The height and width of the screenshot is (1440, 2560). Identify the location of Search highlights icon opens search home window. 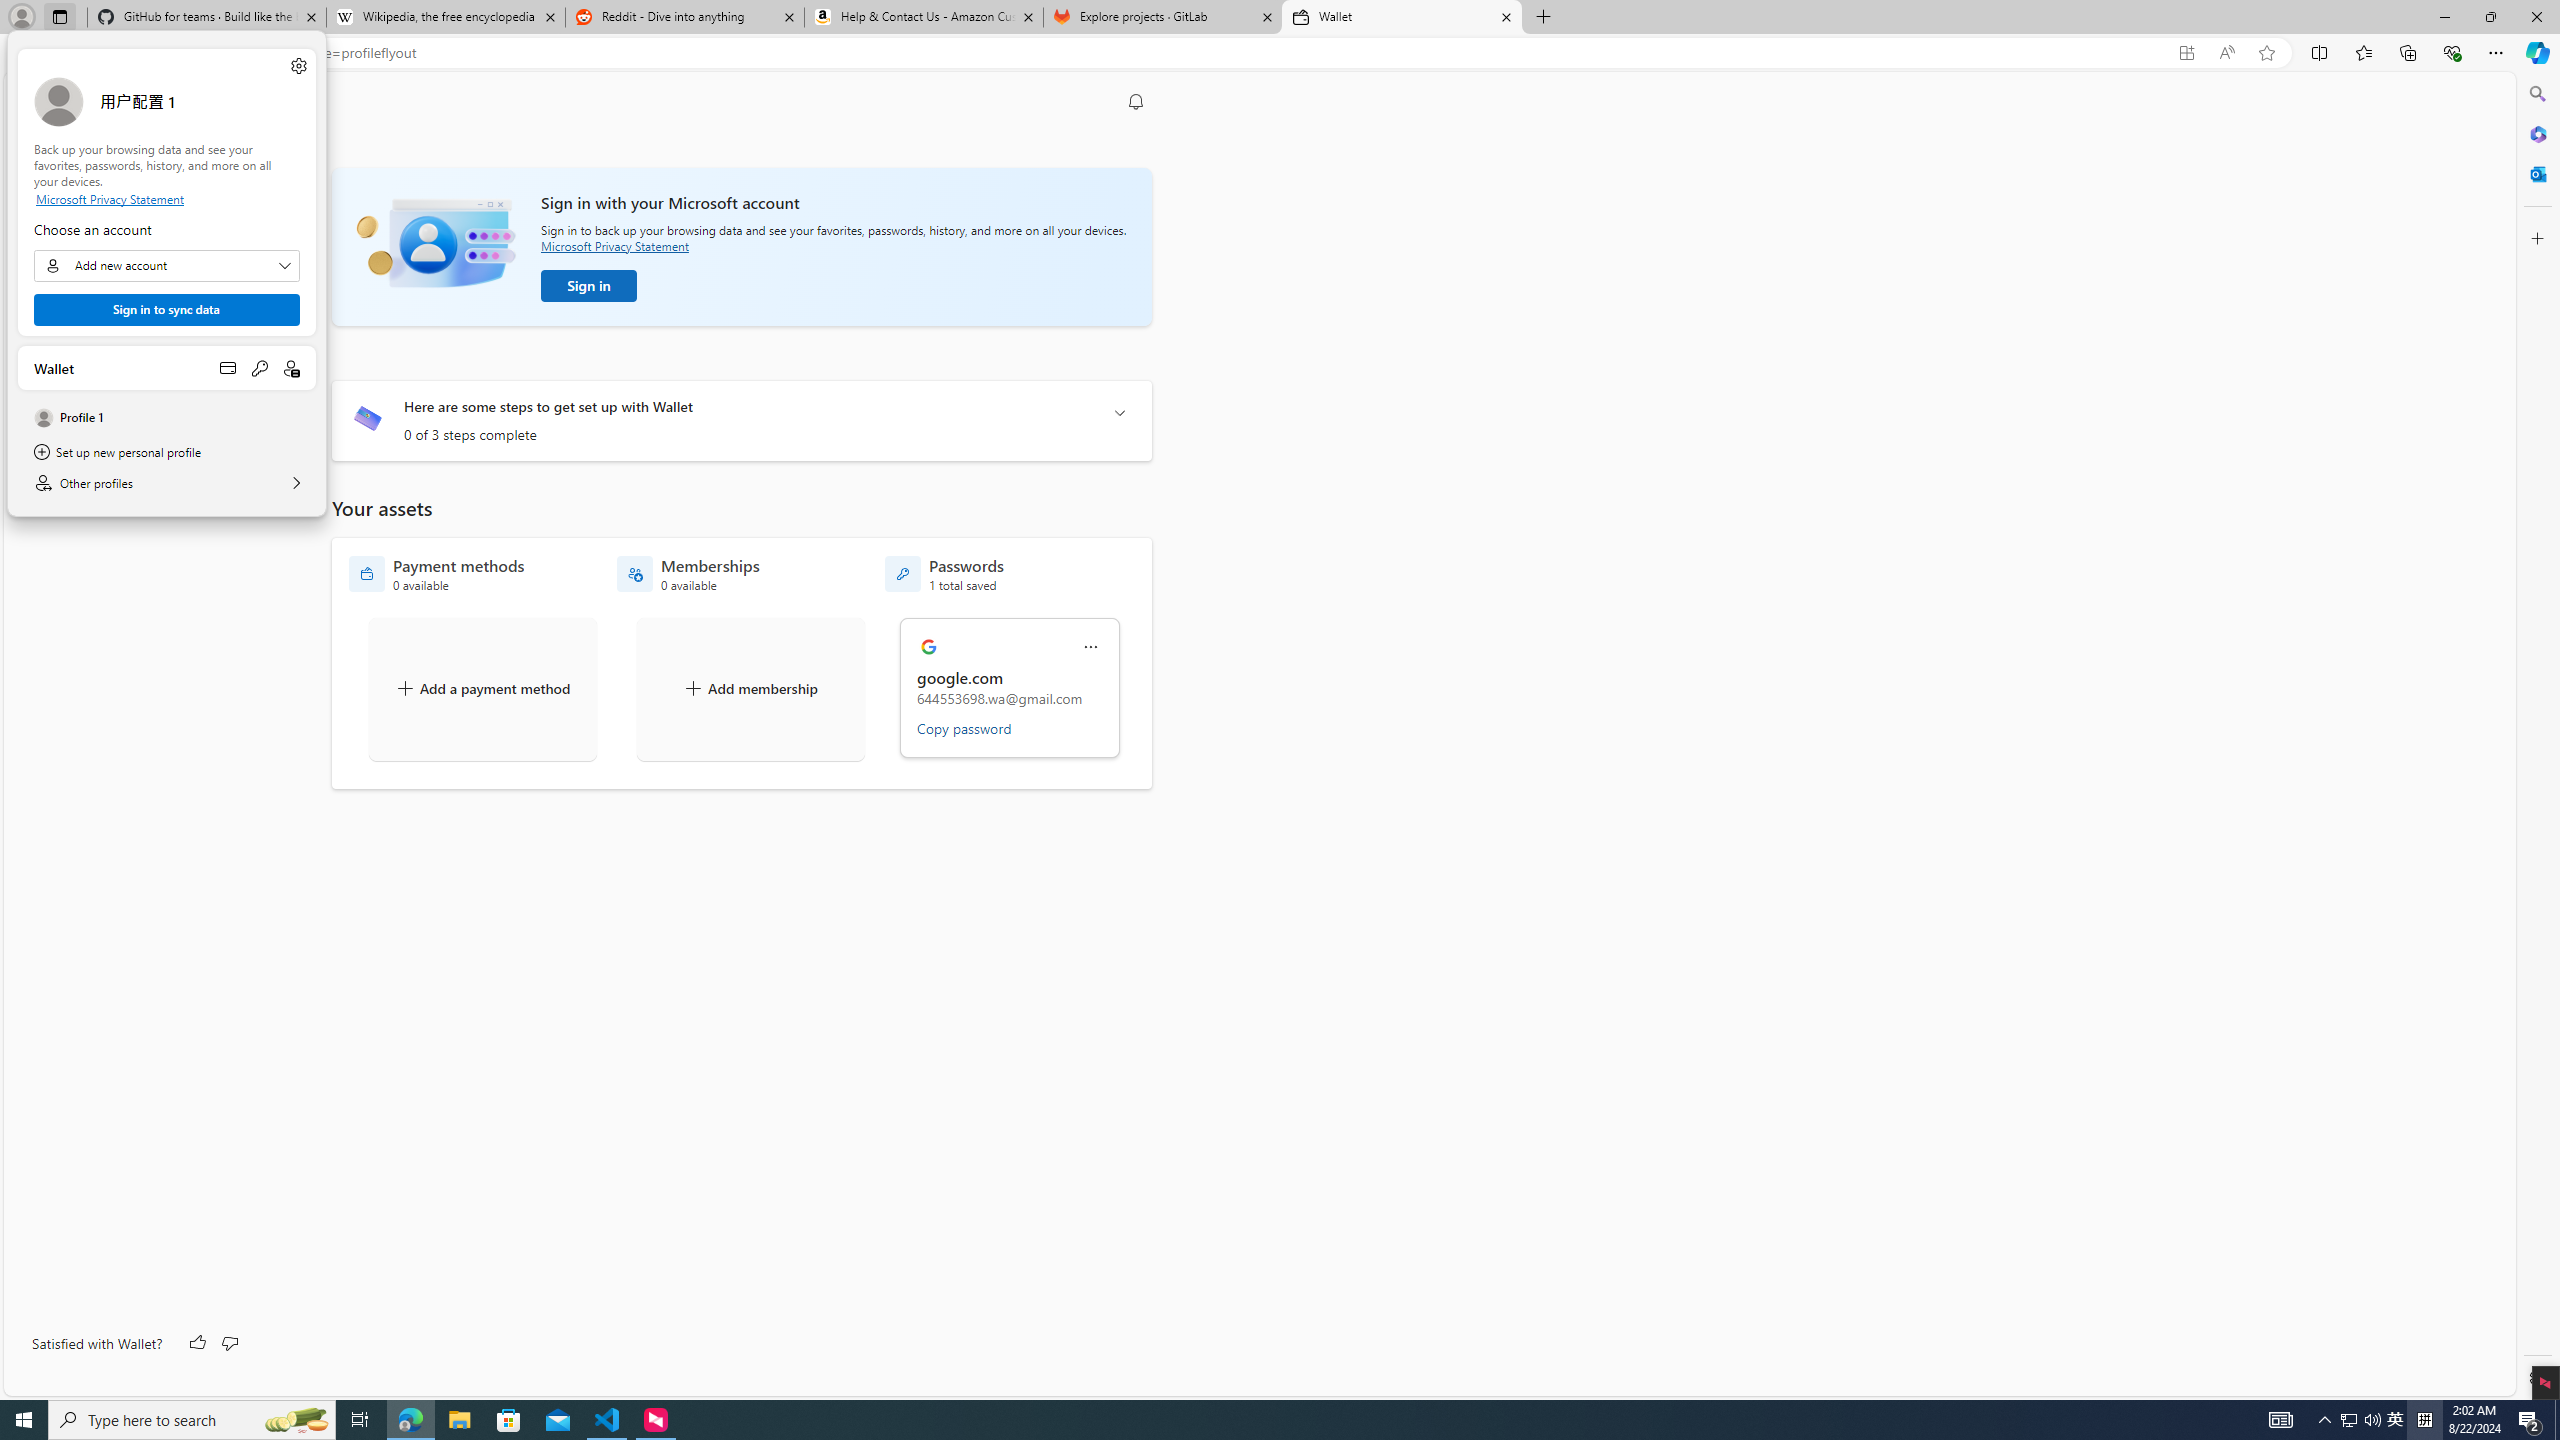
(296, 1420).